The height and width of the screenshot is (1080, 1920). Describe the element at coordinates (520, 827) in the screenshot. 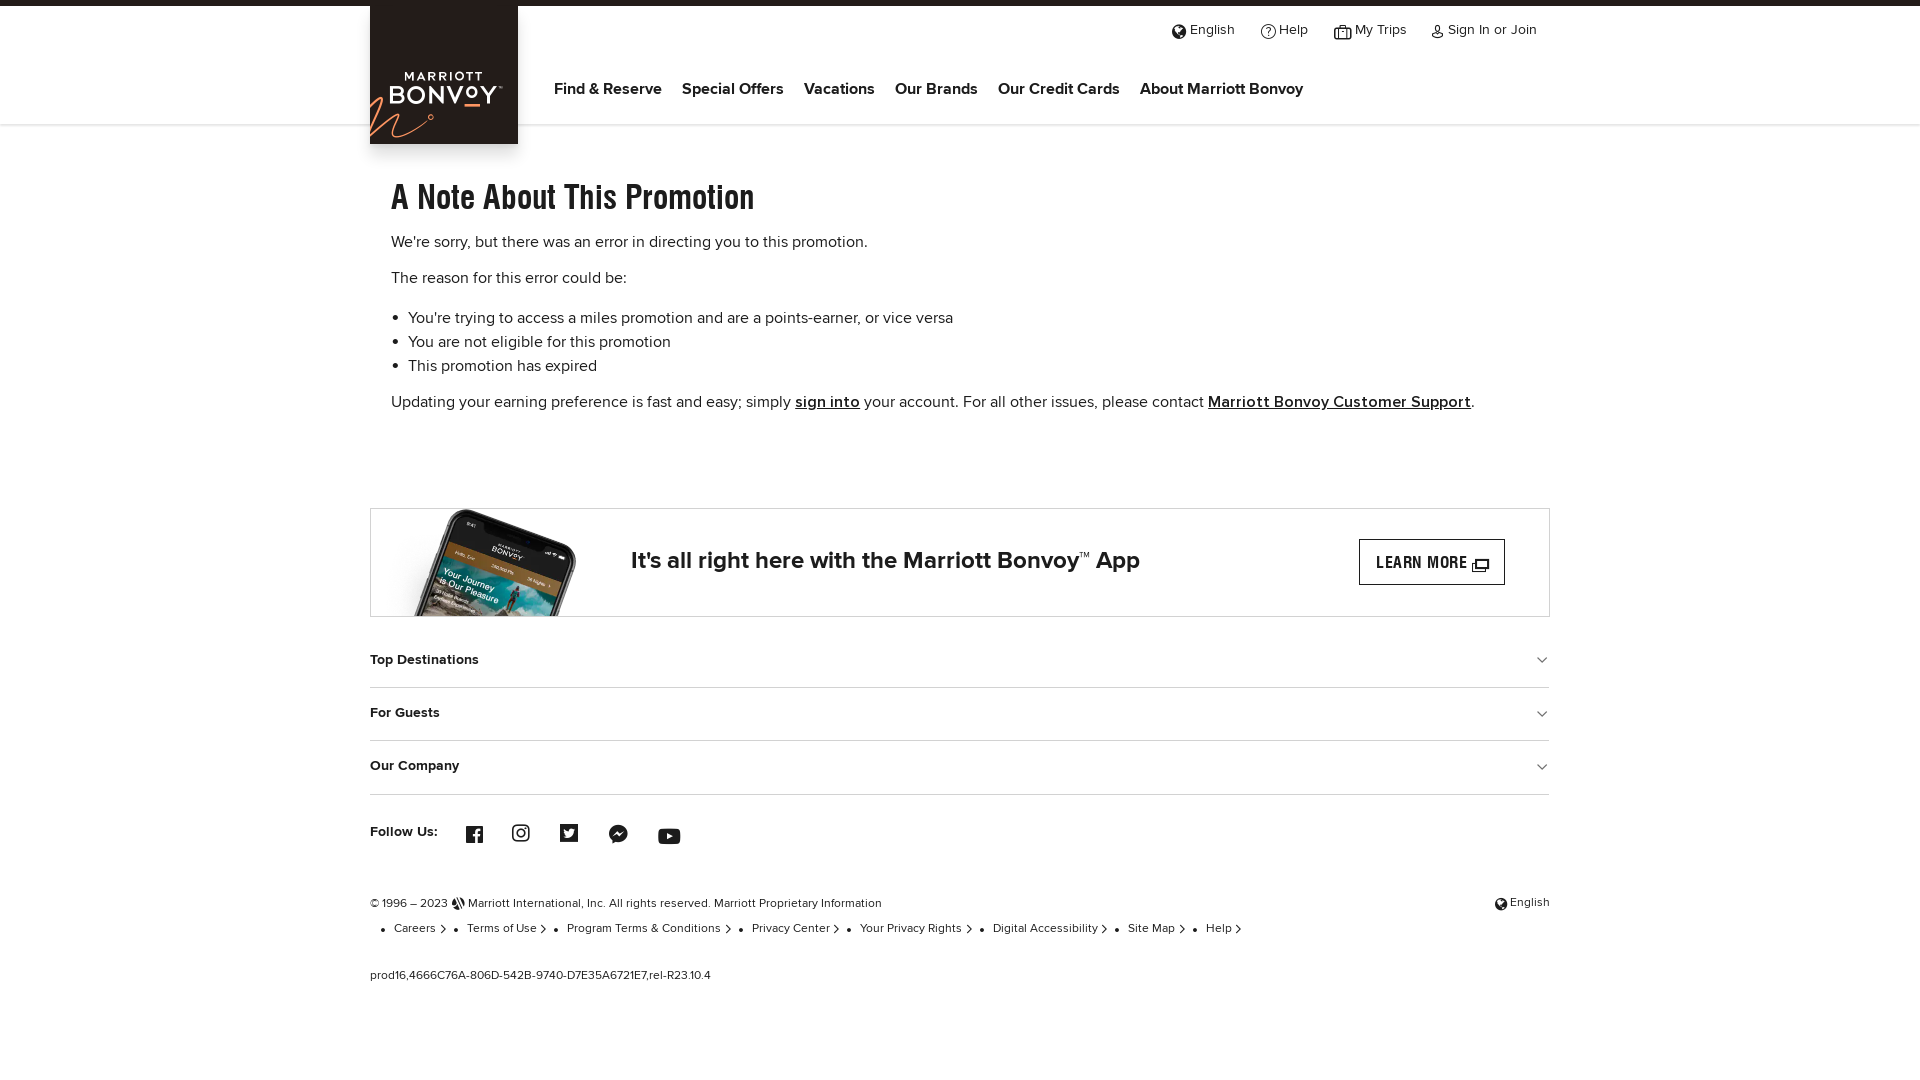

I see `Instagram` at that location.